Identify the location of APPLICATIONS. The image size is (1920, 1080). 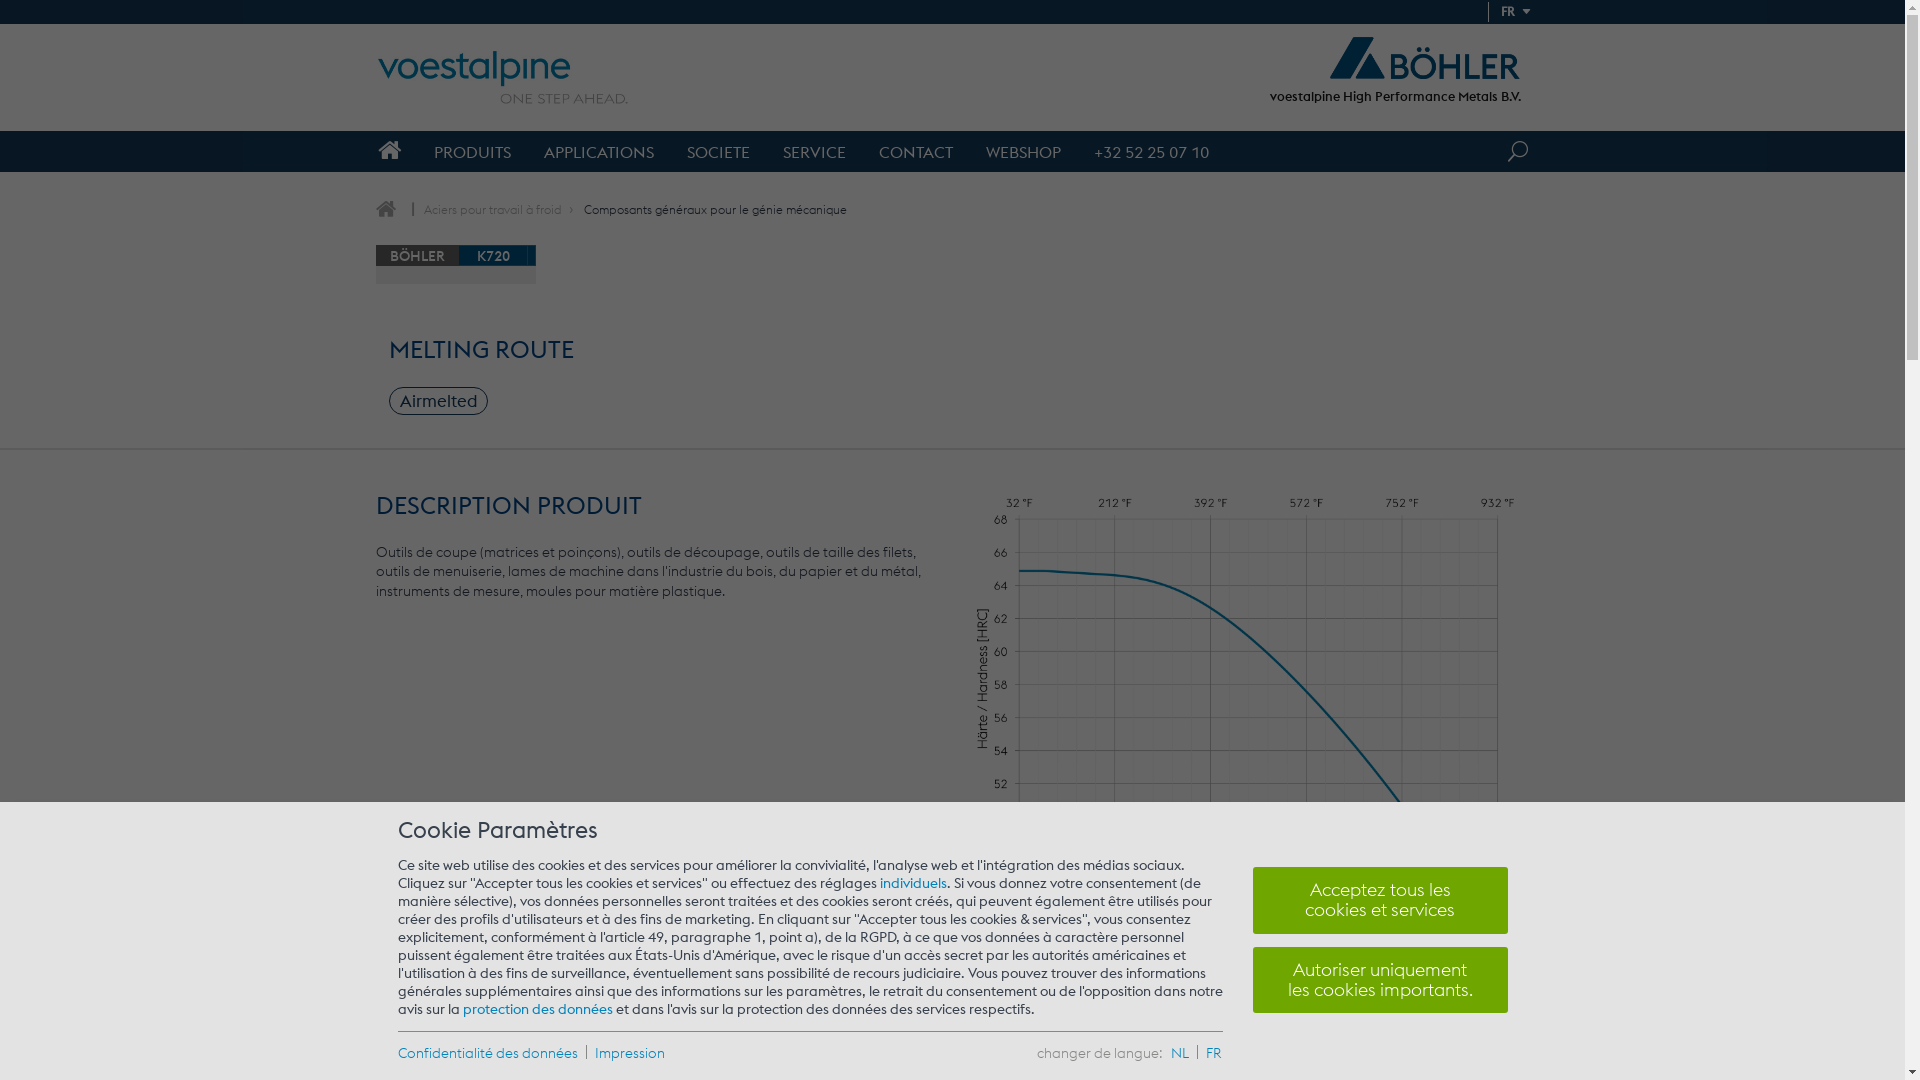
(598, 152).